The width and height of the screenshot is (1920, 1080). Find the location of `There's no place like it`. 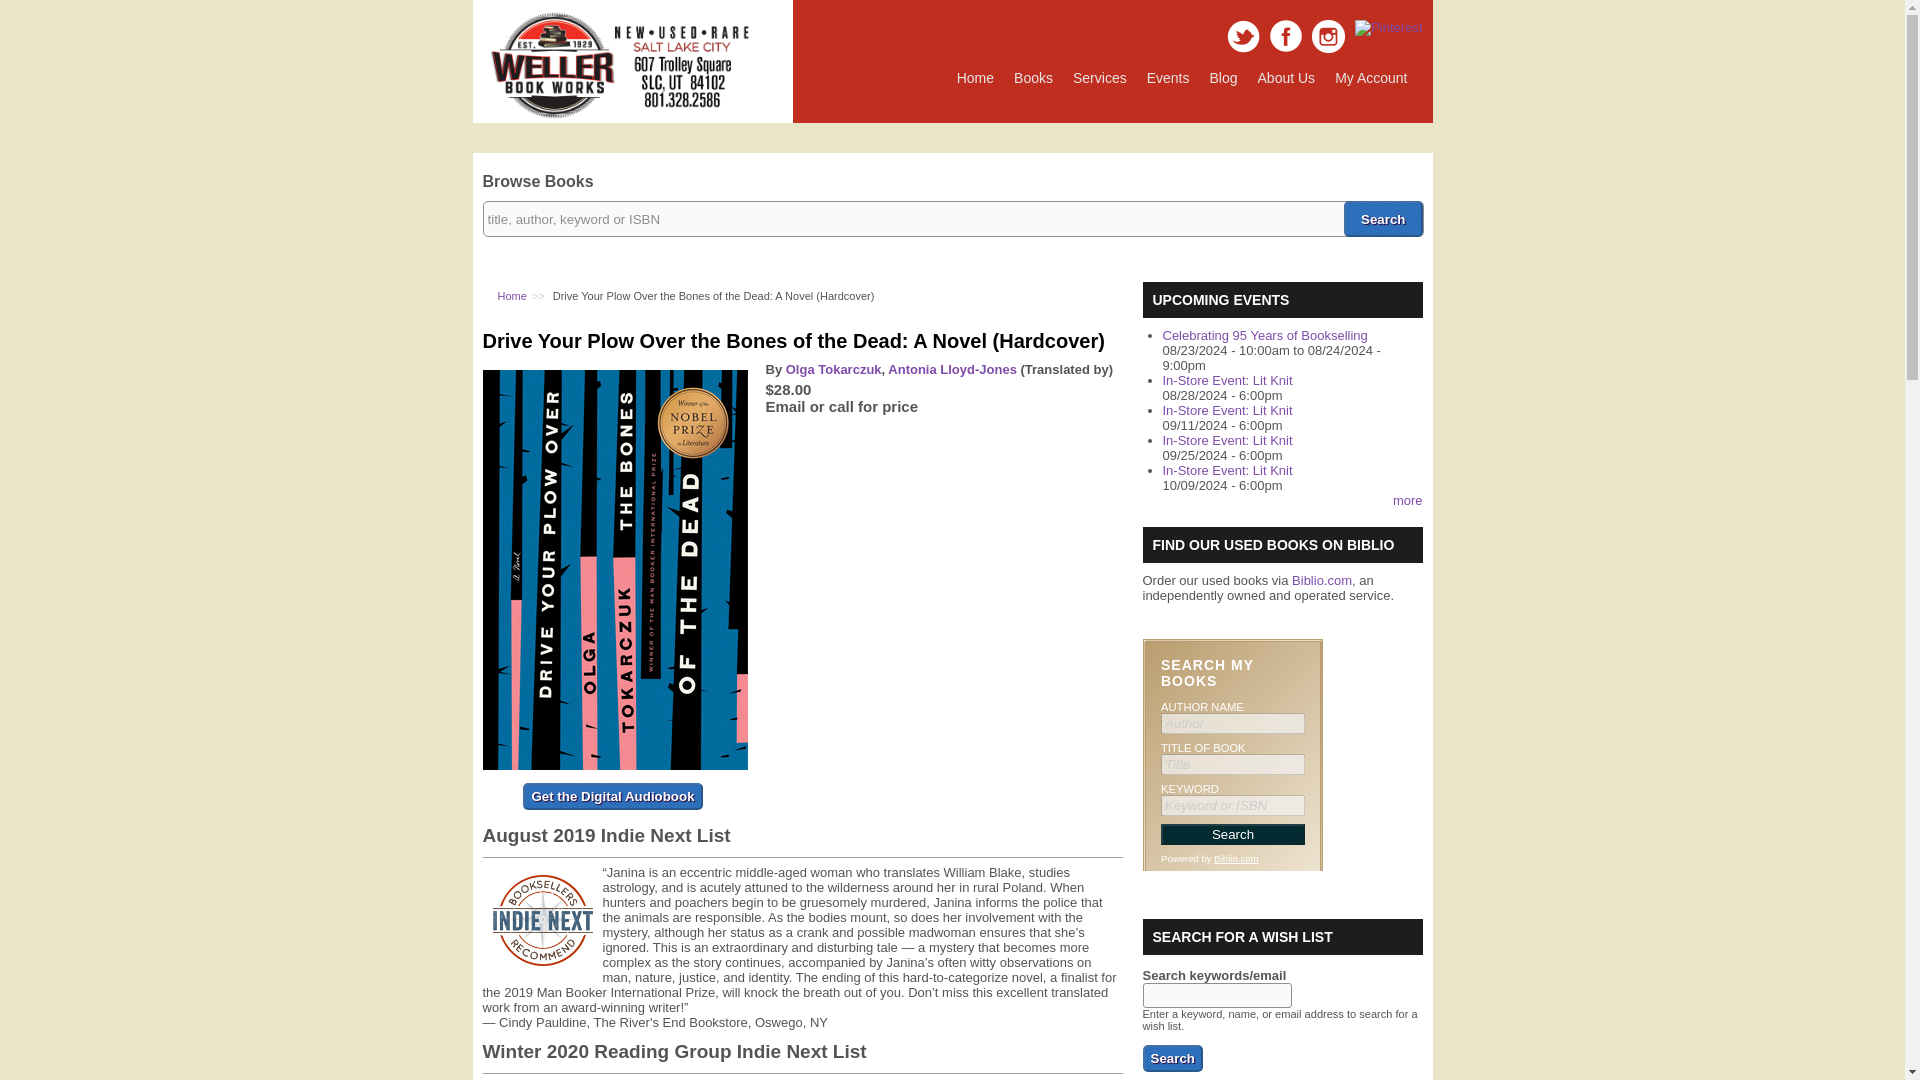

There's no place like it is located at coordinates (975, 78).